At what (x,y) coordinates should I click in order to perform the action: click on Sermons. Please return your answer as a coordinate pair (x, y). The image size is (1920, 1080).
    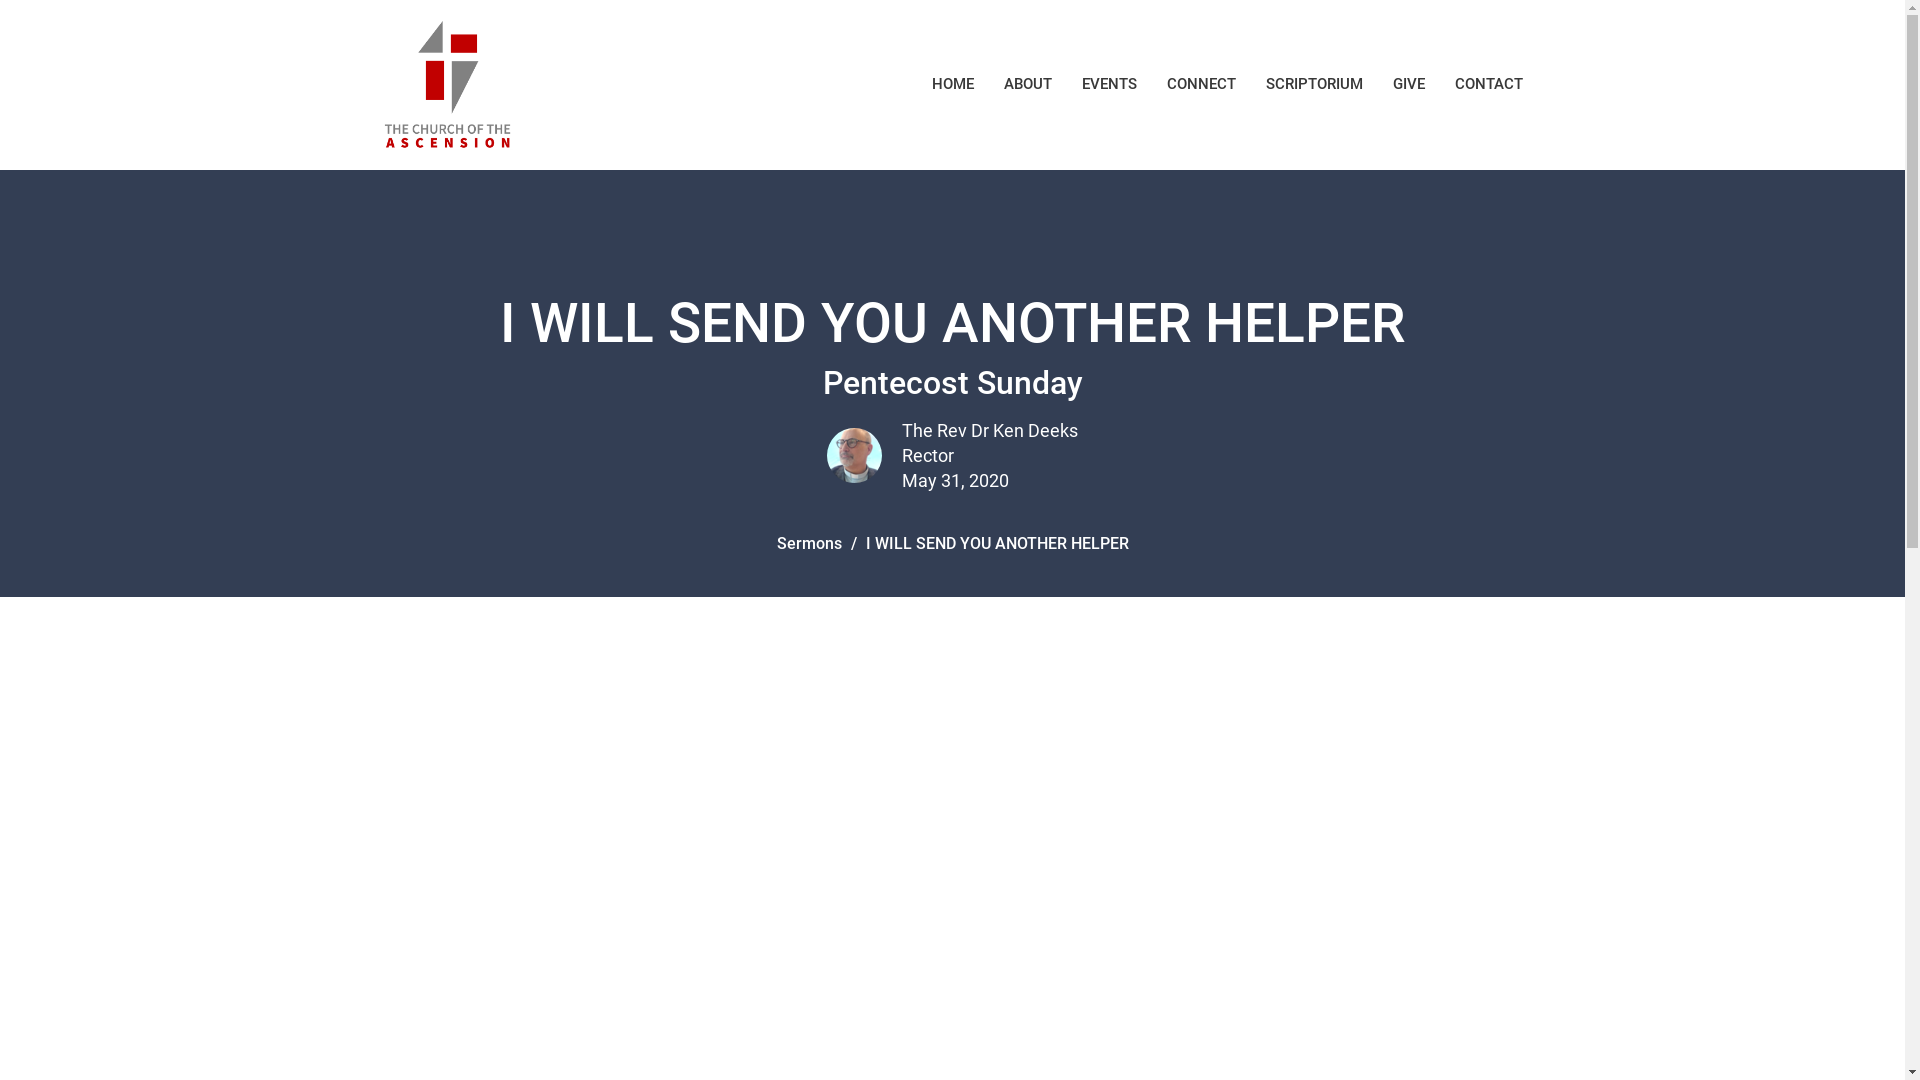
    Looking at the image, I should click on (808, 544).